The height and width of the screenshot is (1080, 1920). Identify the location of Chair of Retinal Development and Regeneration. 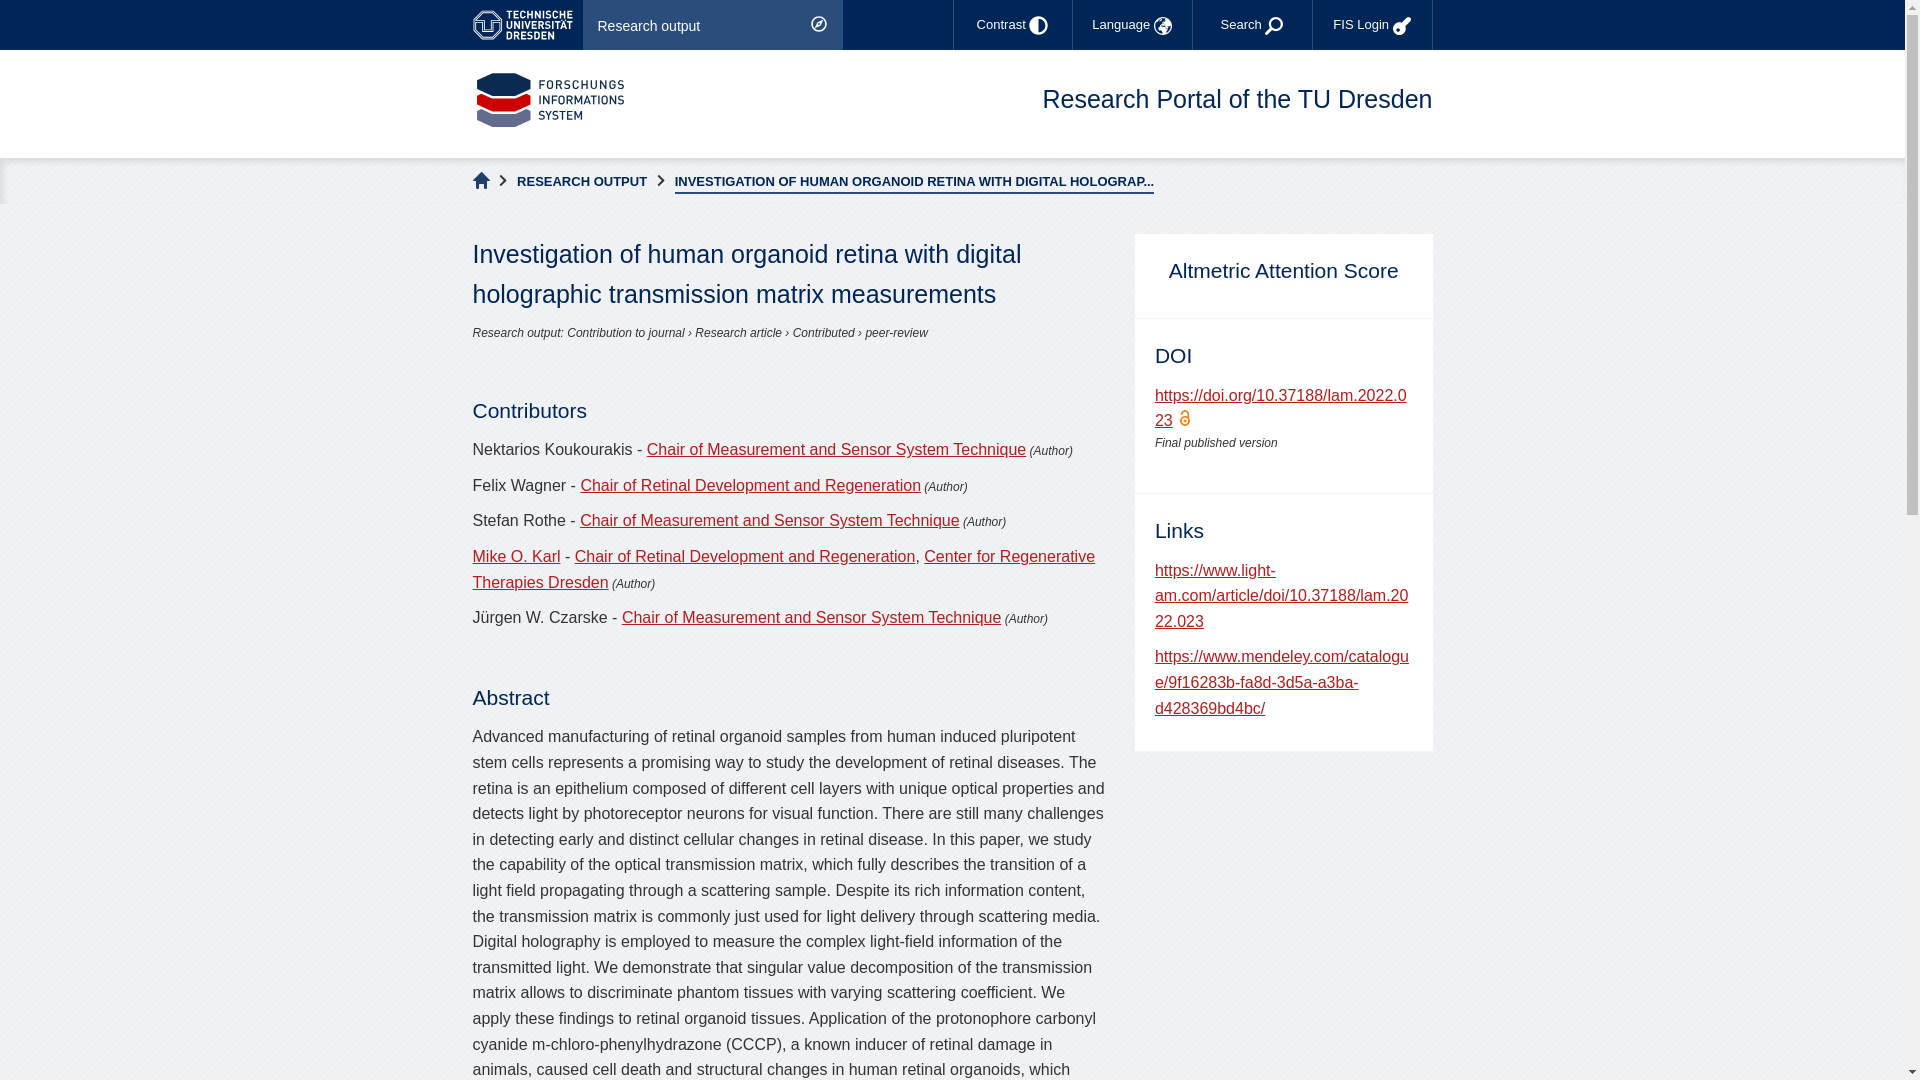
(744, 556).